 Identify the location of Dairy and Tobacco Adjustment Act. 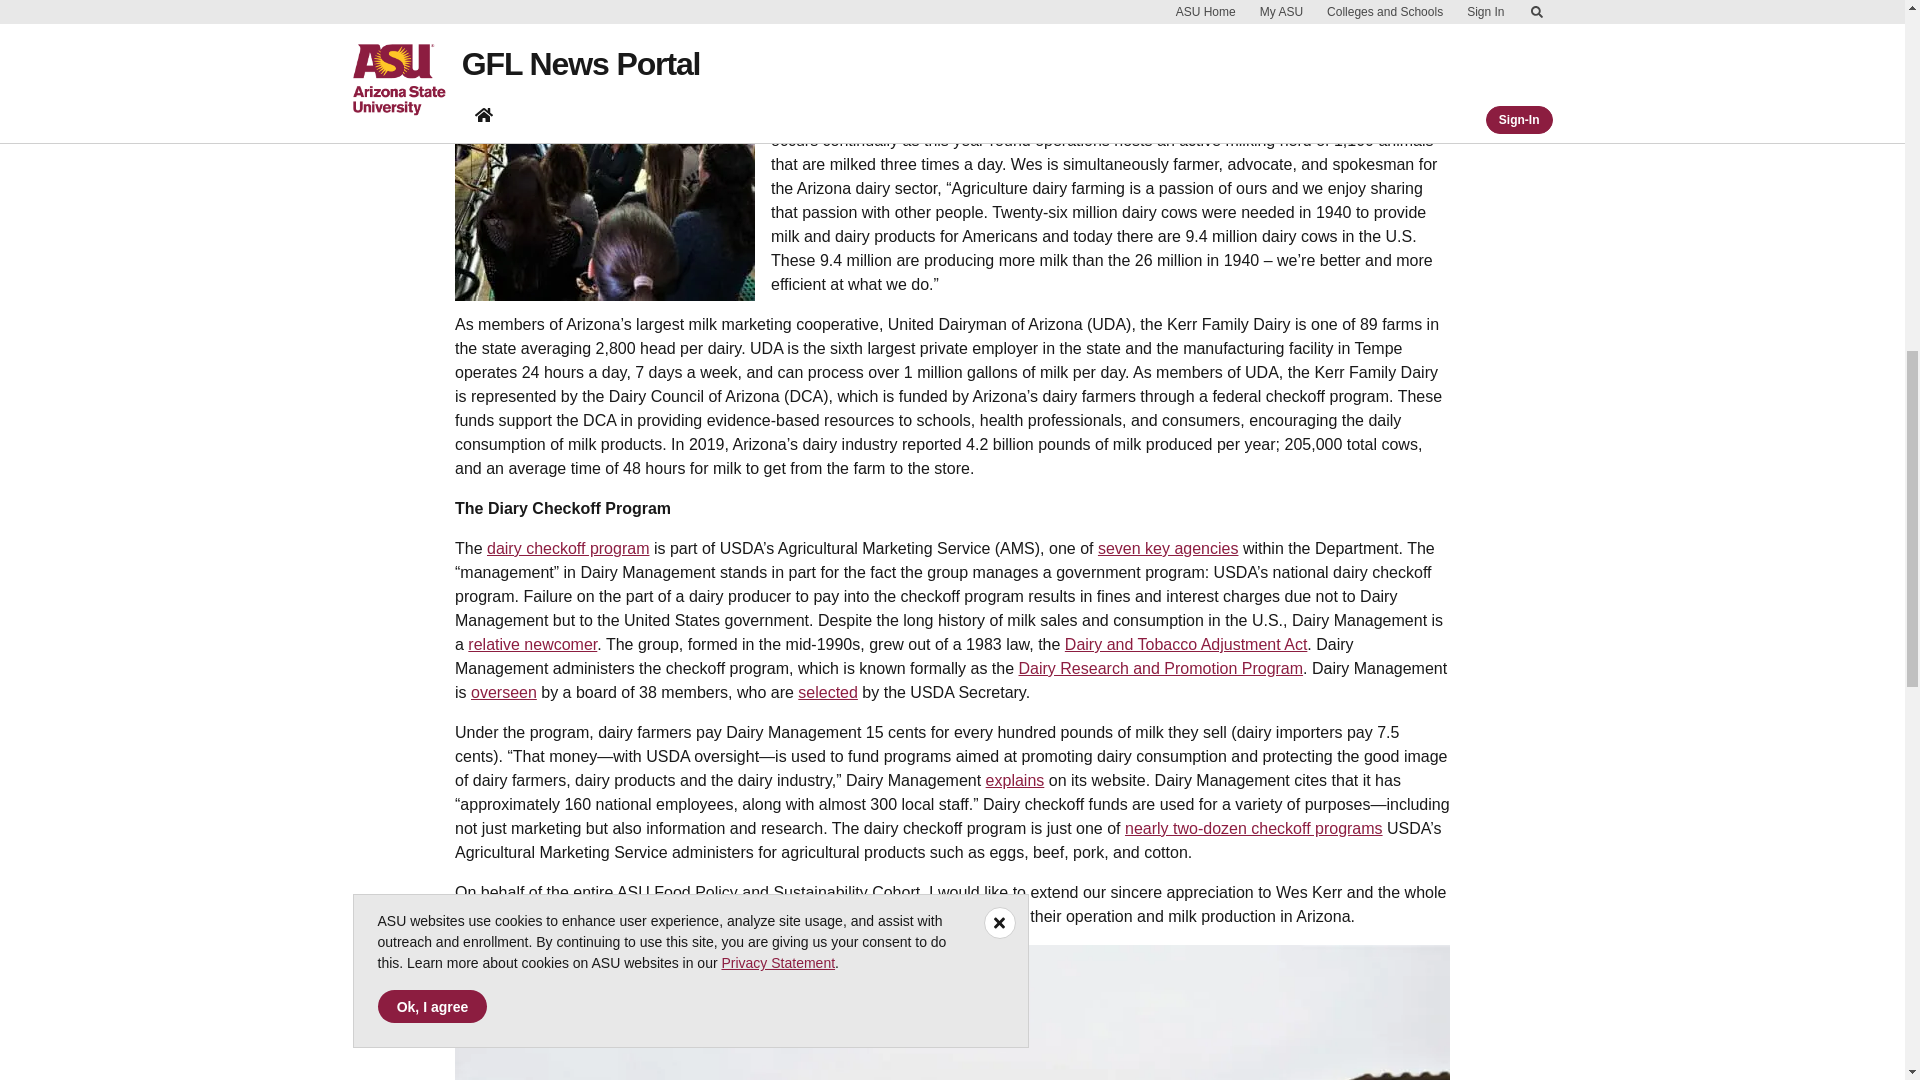
(1186, 644).